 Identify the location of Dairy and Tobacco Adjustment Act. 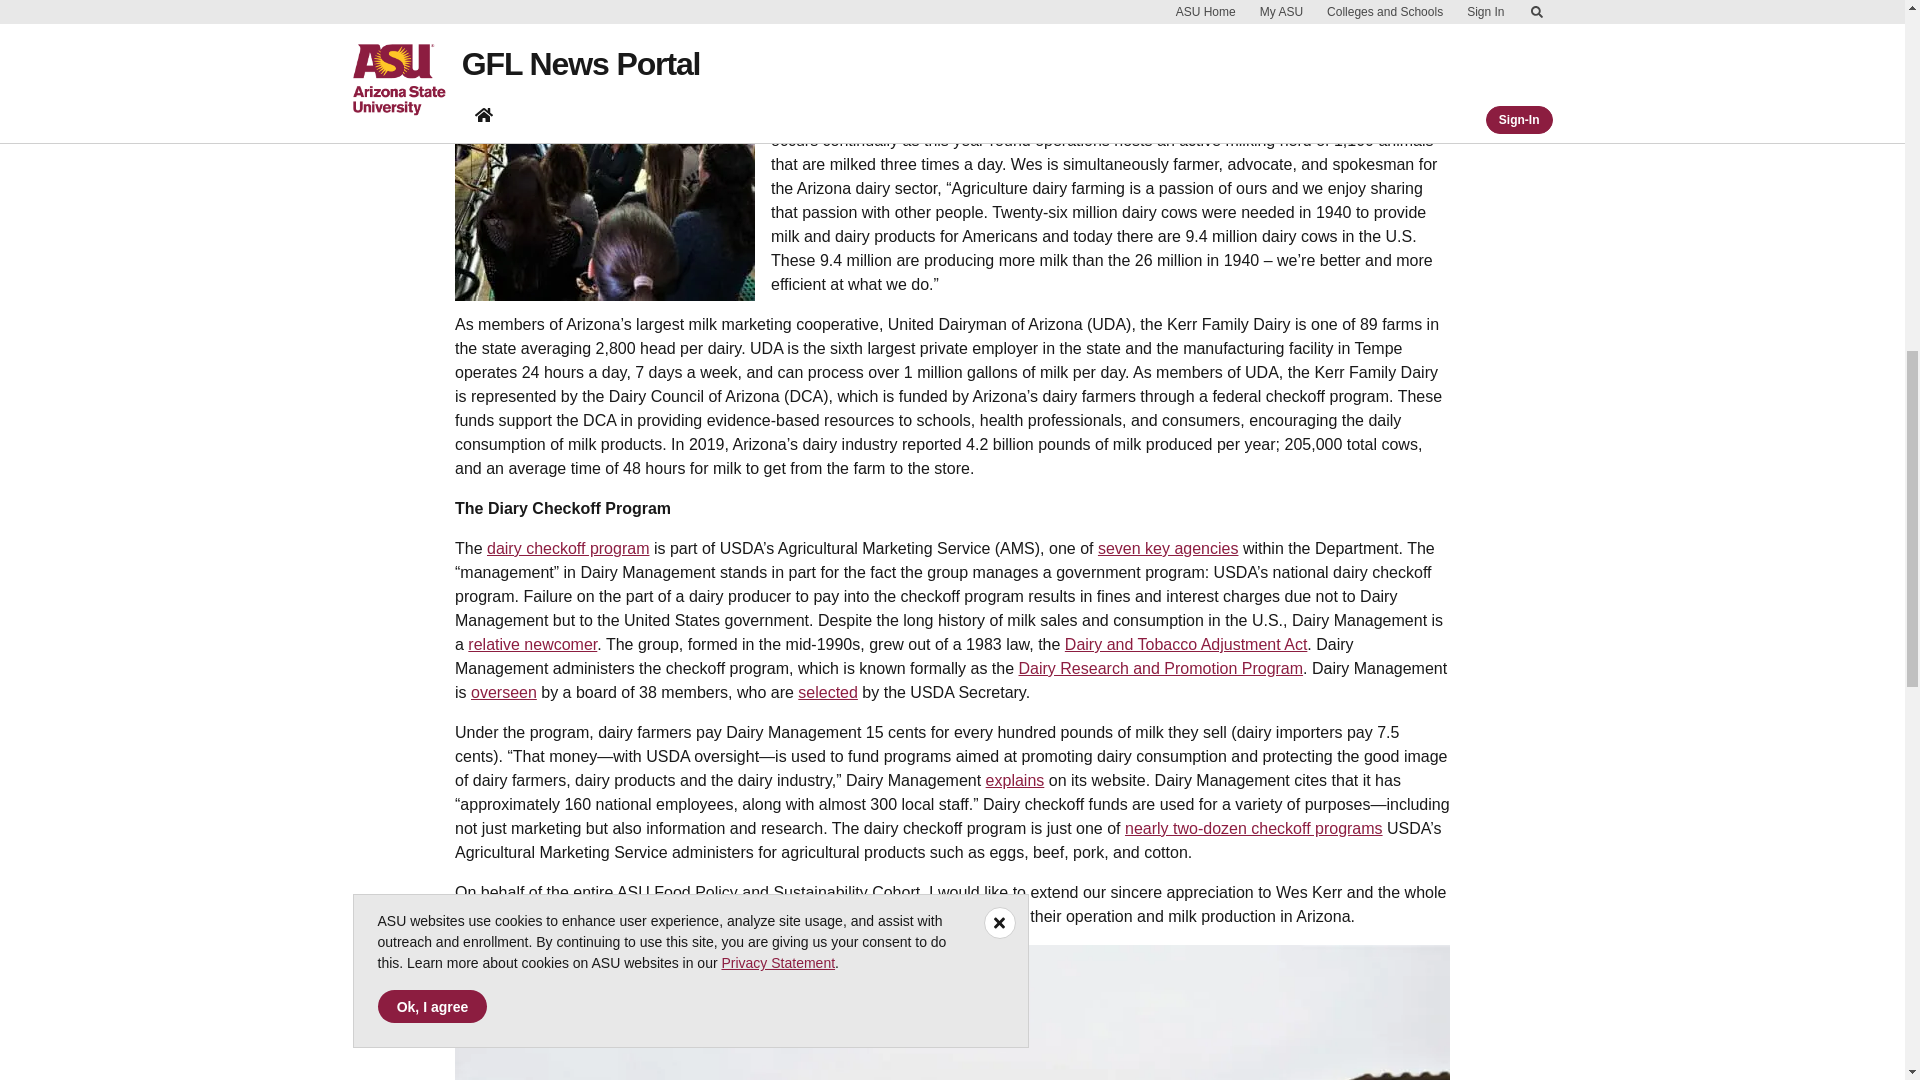
(1186, 644).